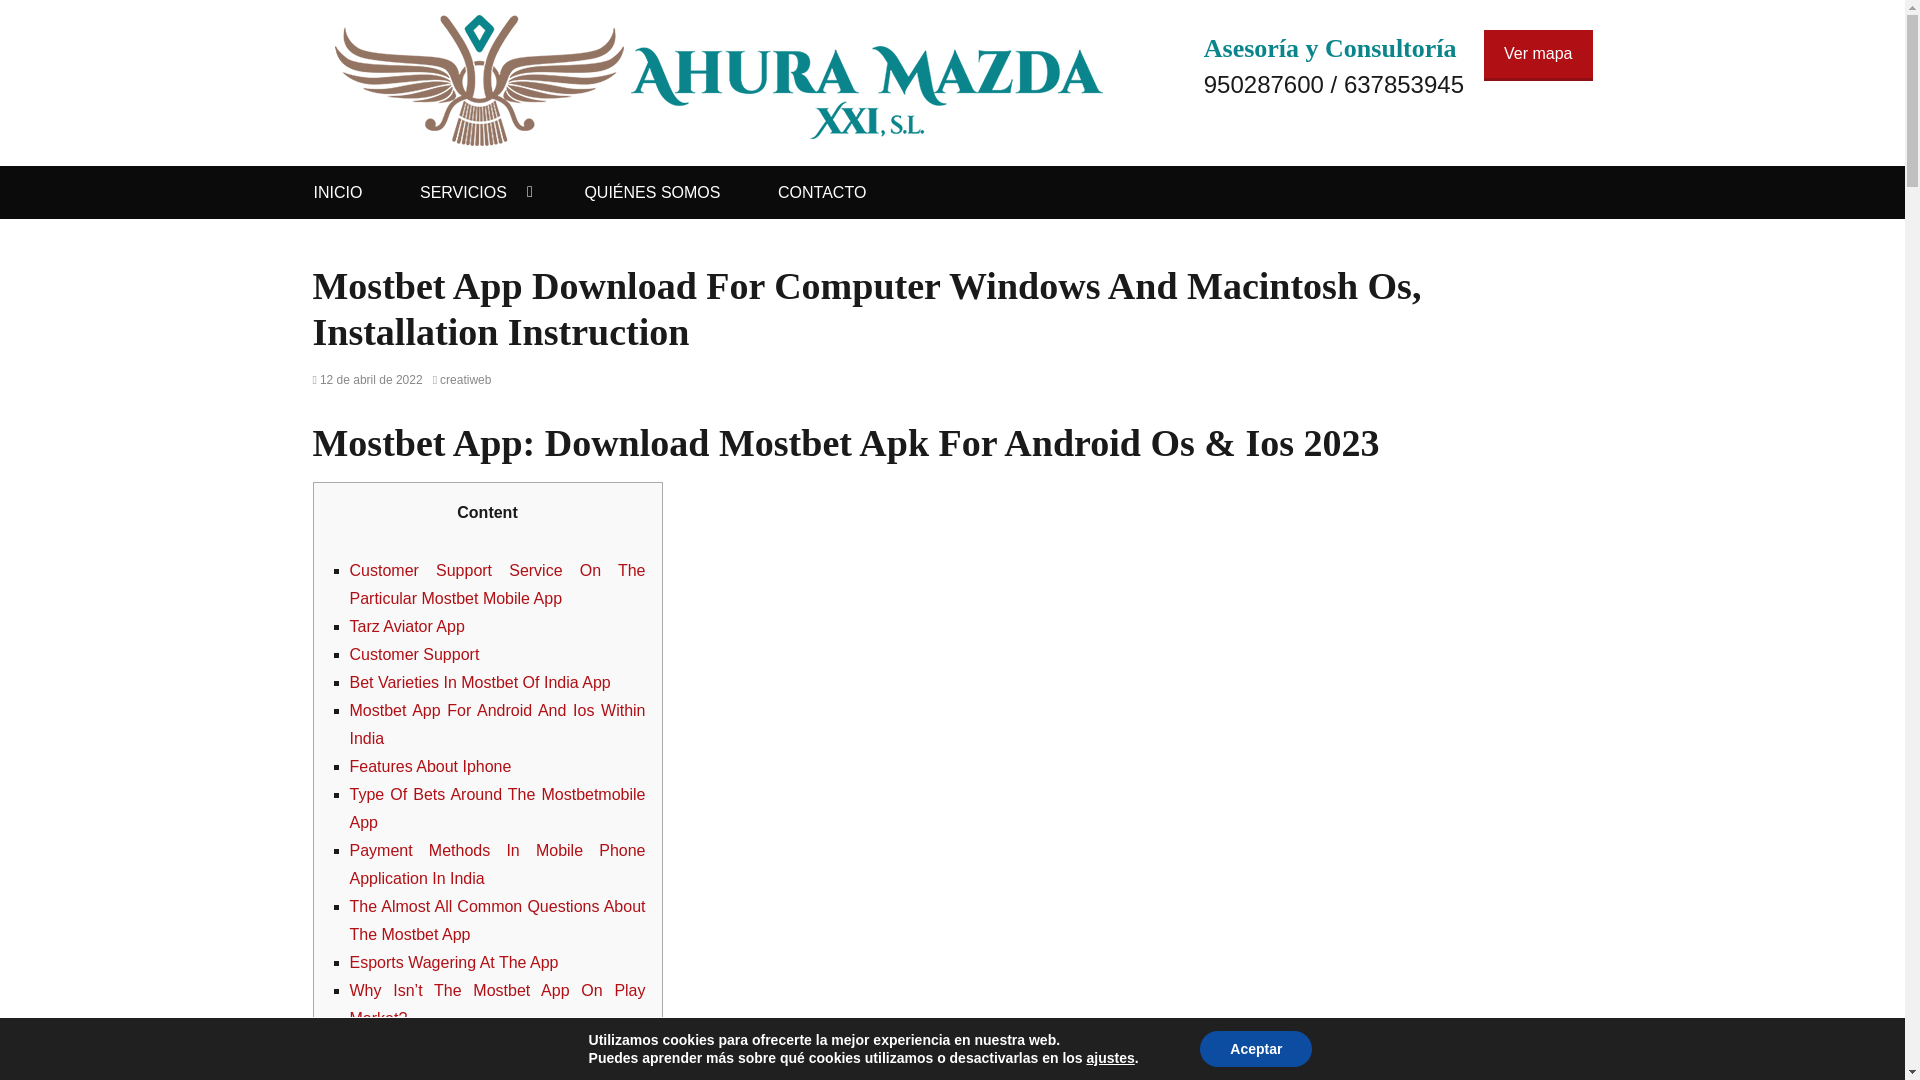  What do you see at coordinates (338, 192) in the screenshot?
I see `INICIO` at bounding box center [338, 192].